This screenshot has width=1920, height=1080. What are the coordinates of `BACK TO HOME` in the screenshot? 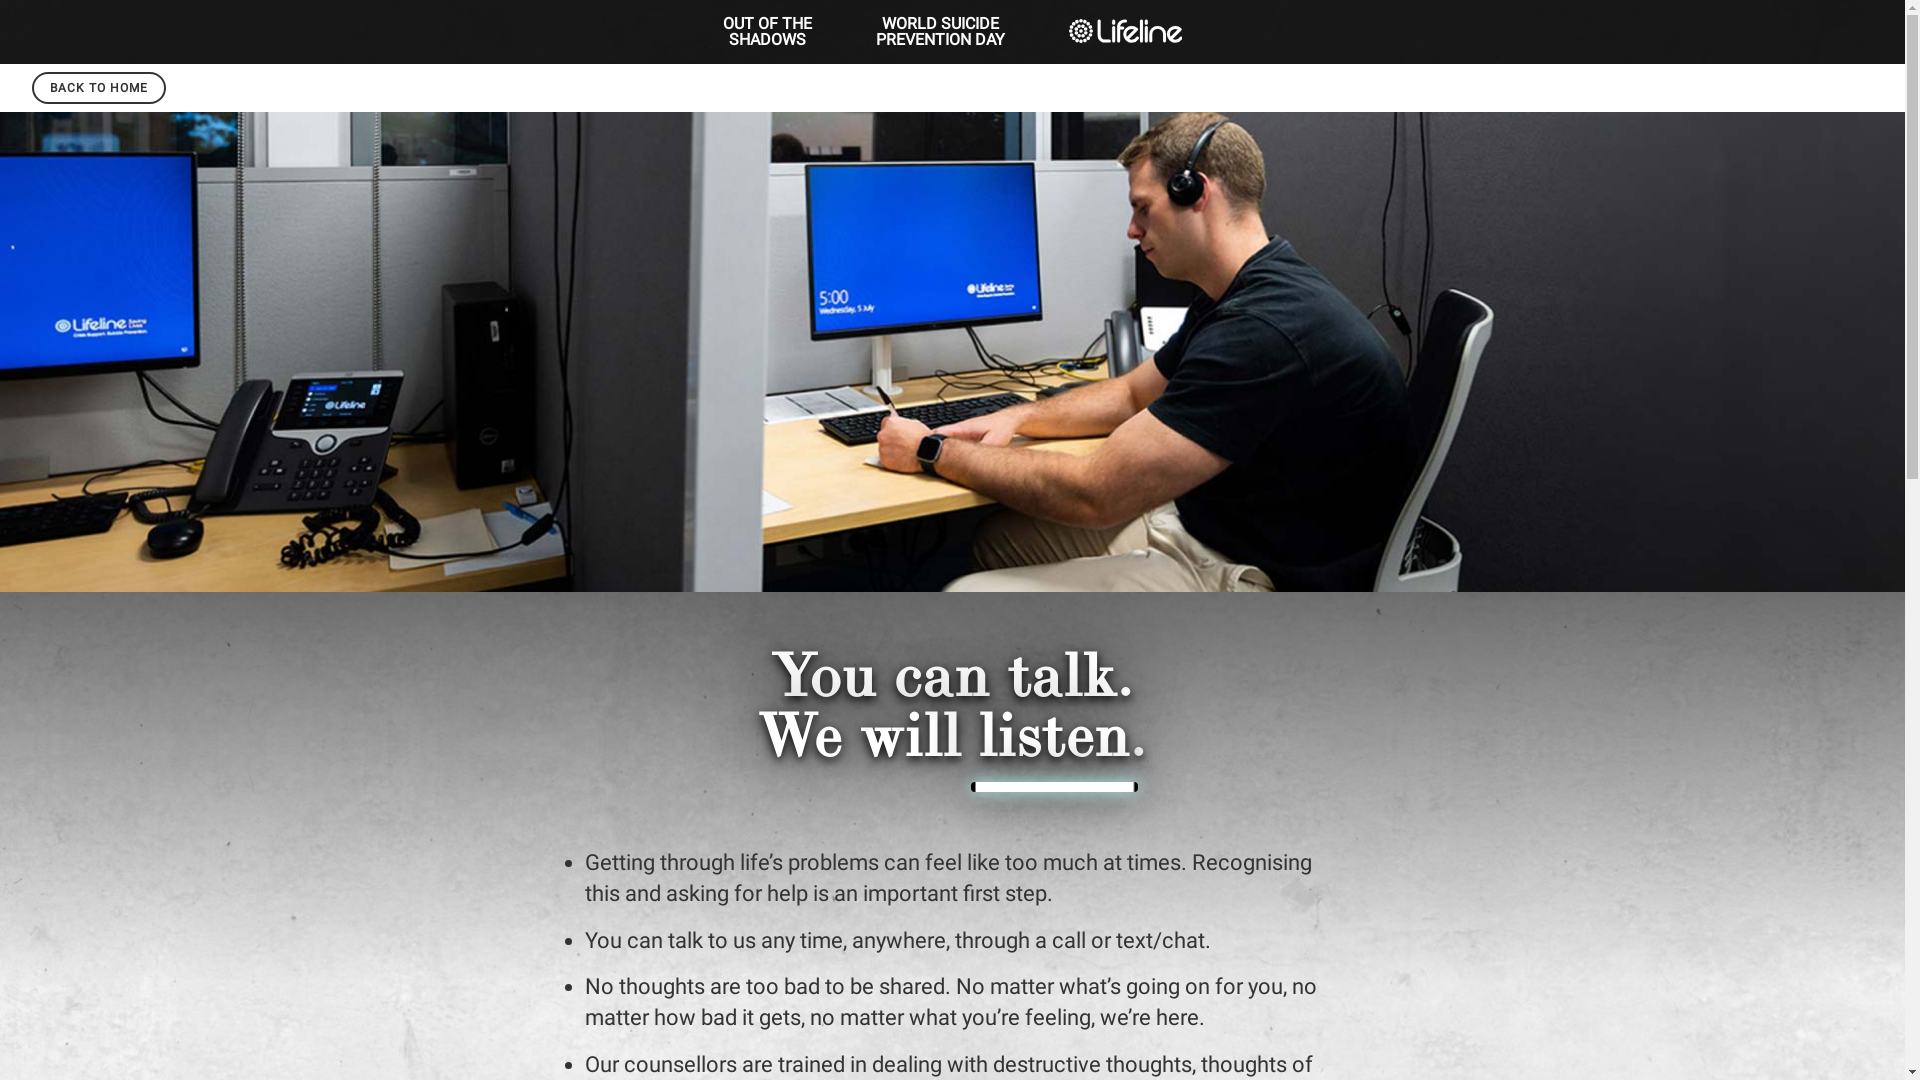 It's located at (99, 88).